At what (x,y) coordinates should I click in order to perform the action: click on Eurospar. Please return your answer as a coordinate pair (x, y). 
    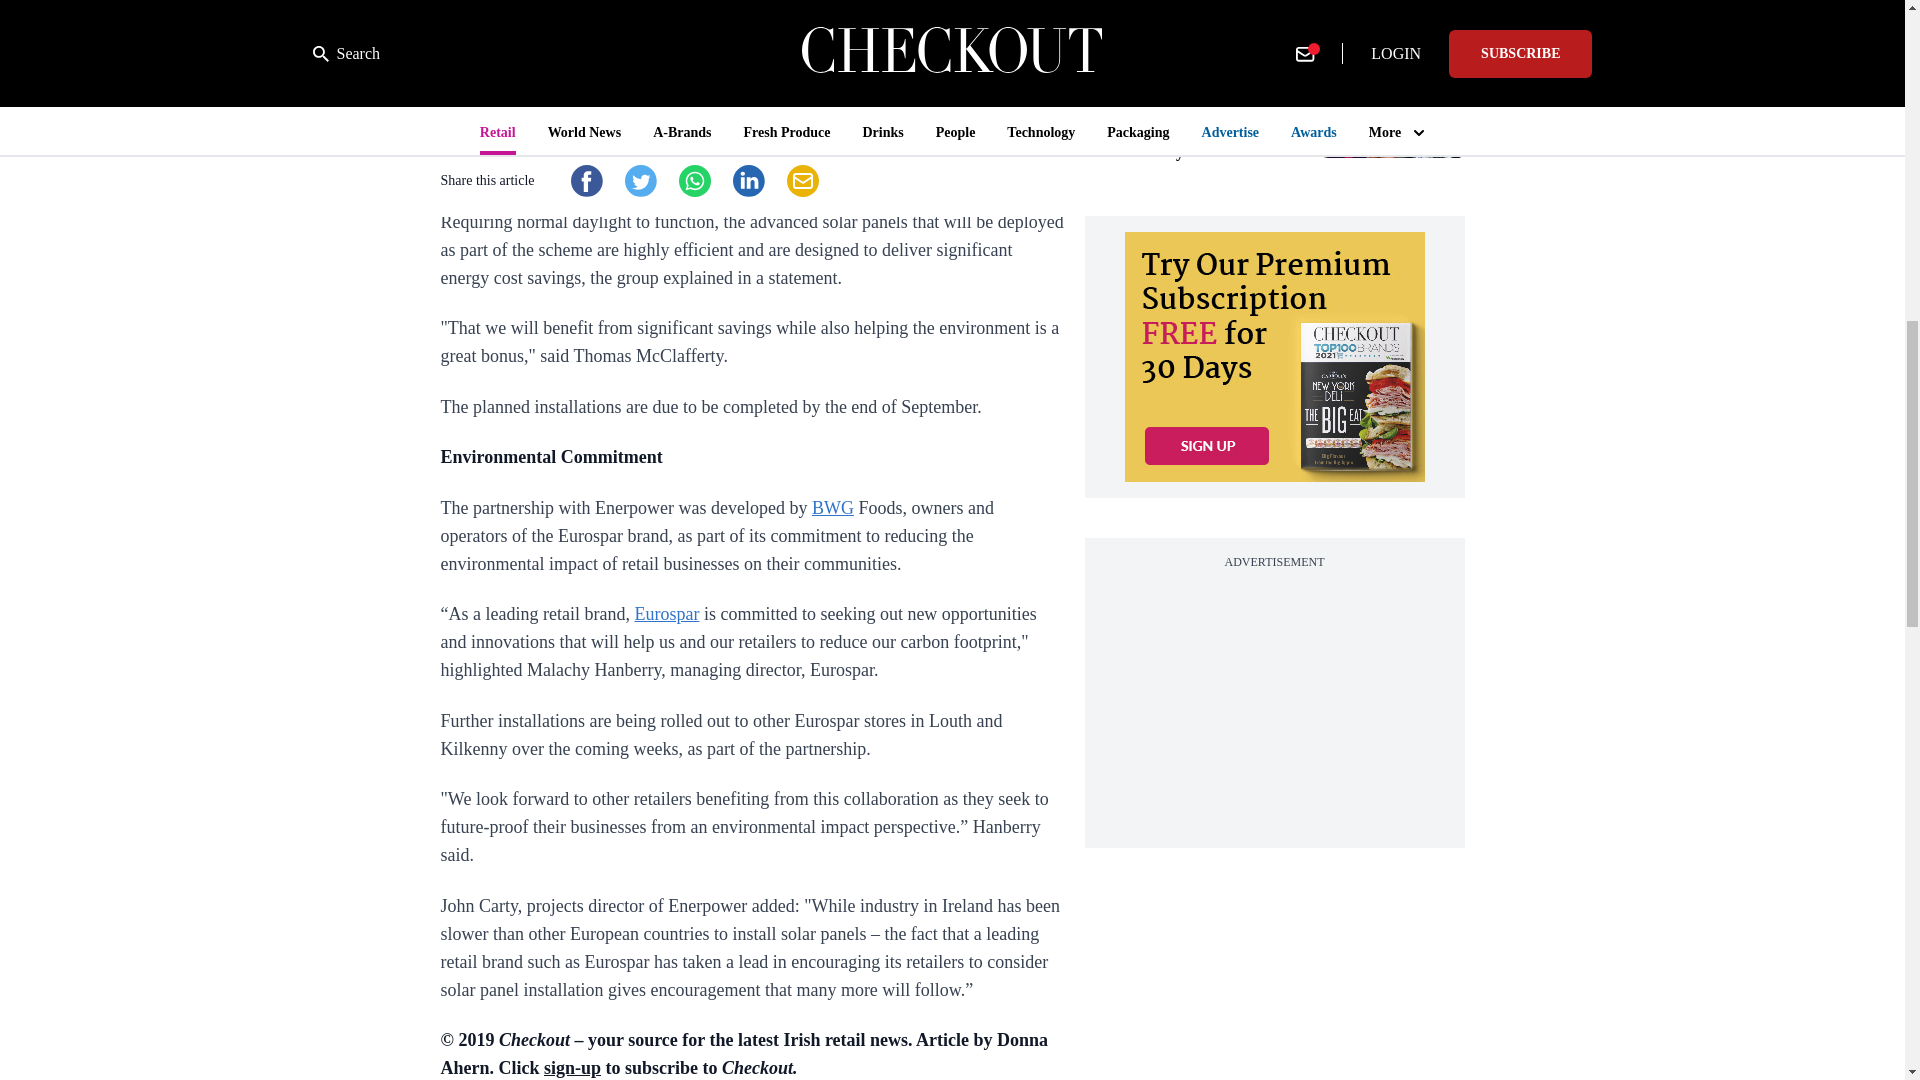
    Looking at the image, I should click on (666, 614).